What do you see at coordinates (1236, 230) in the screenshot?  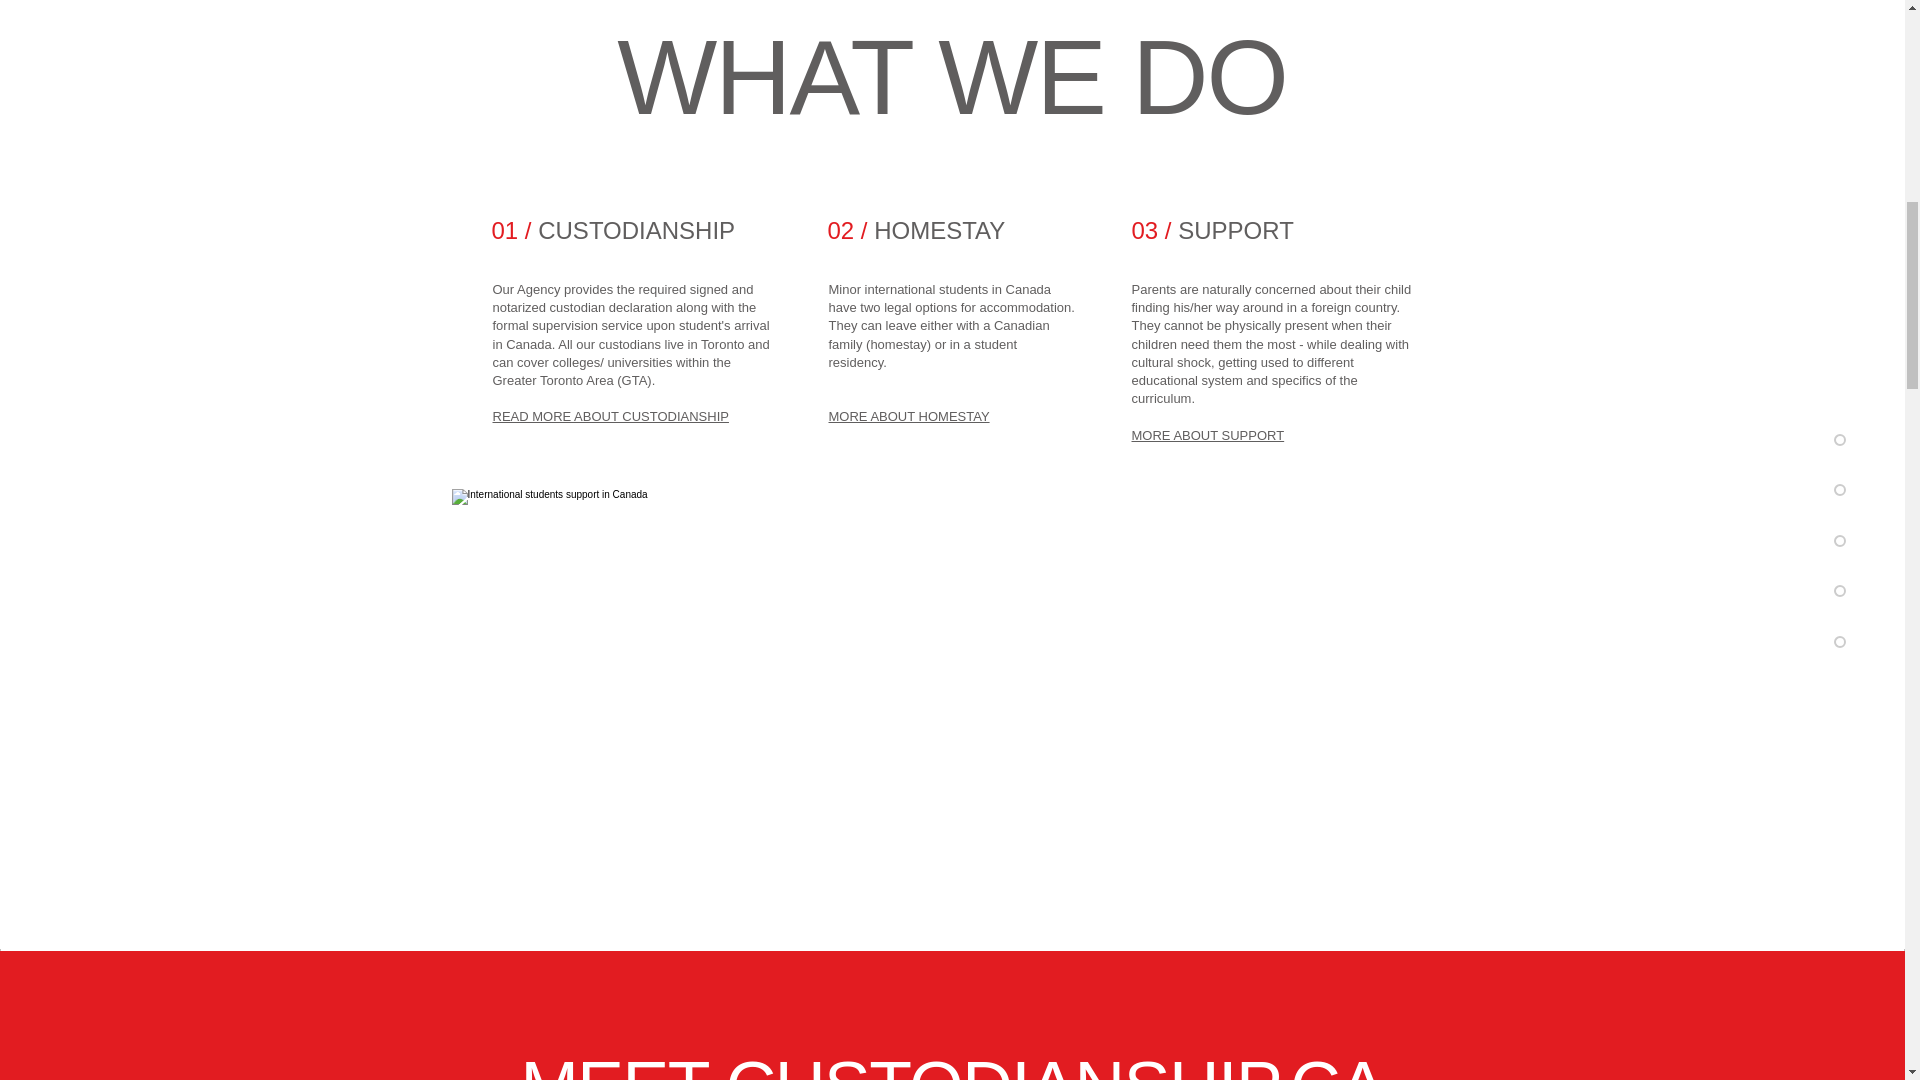 I see `SUPPORT` at bounding box center [1236, 230].